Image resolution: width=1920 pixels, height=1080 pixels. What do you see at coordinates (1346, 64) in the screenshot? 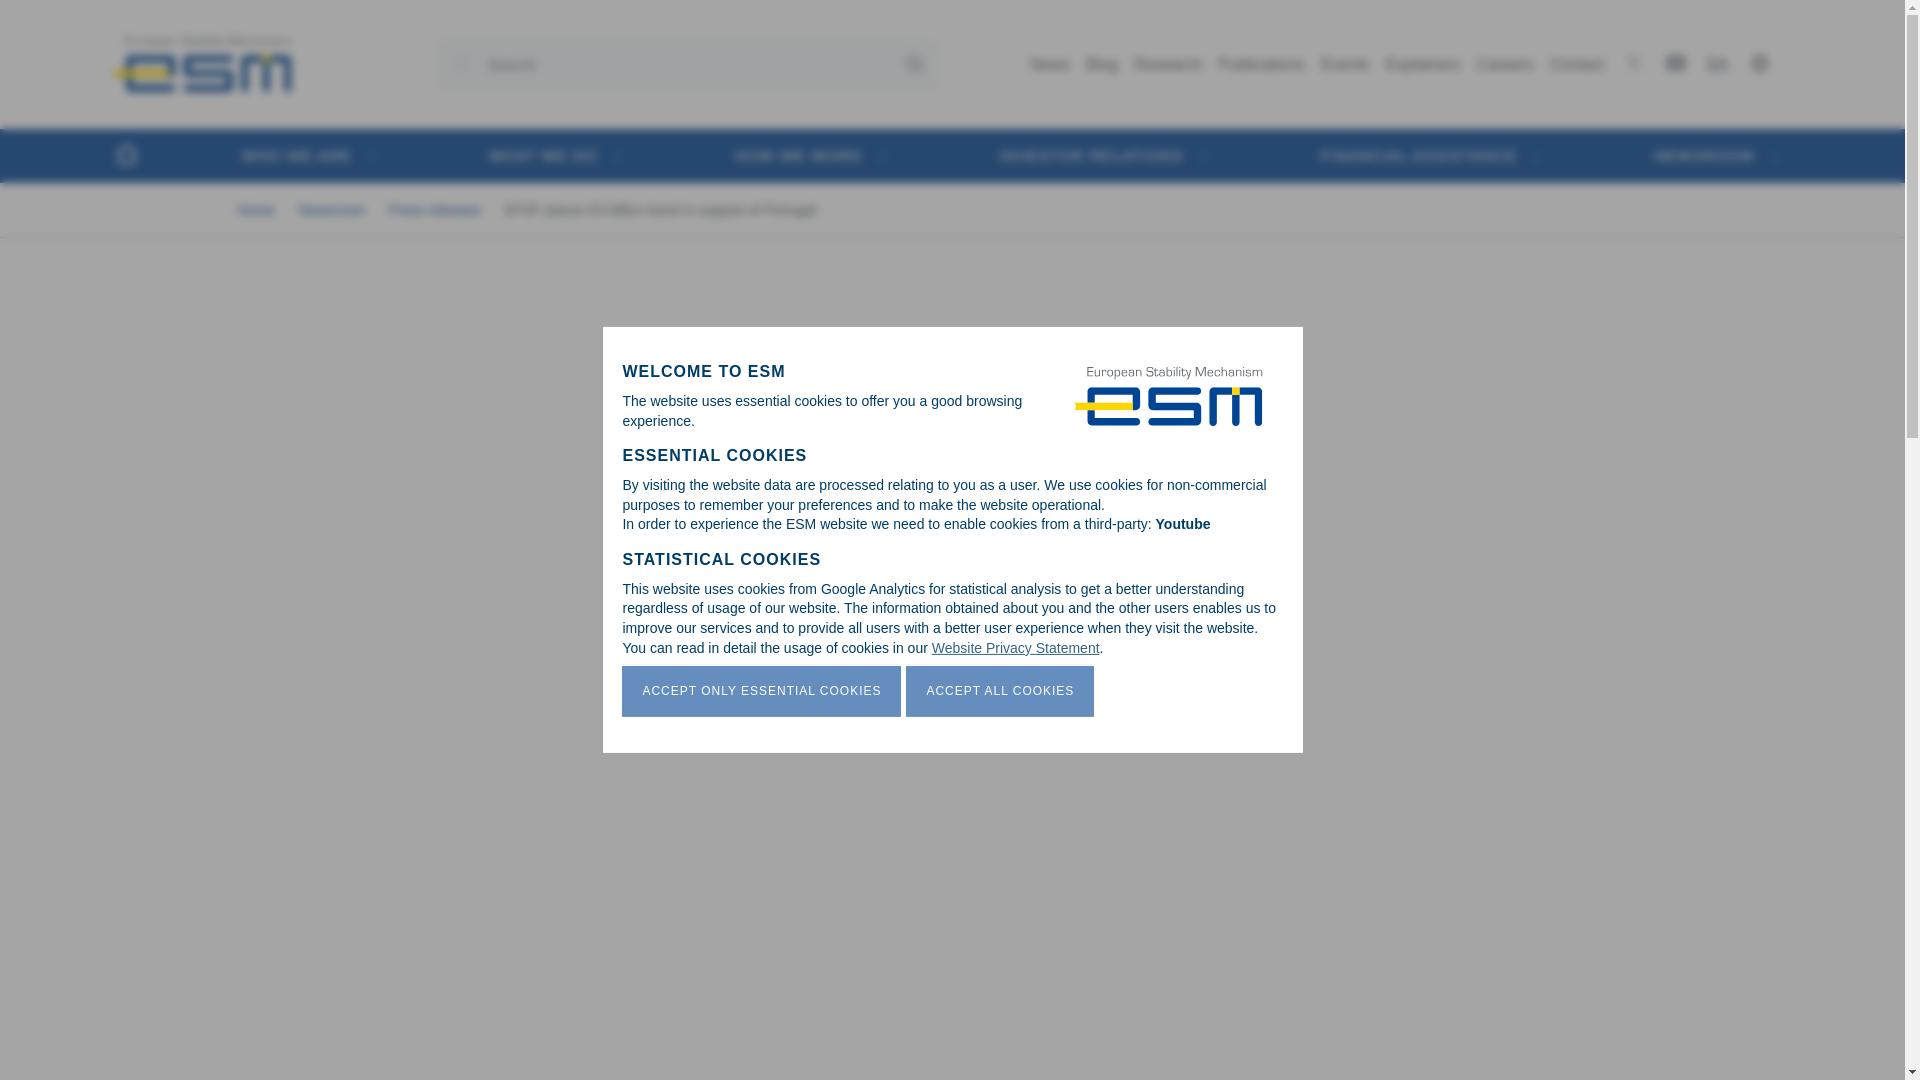
I see `Events` at bounding box center [1346, 64].